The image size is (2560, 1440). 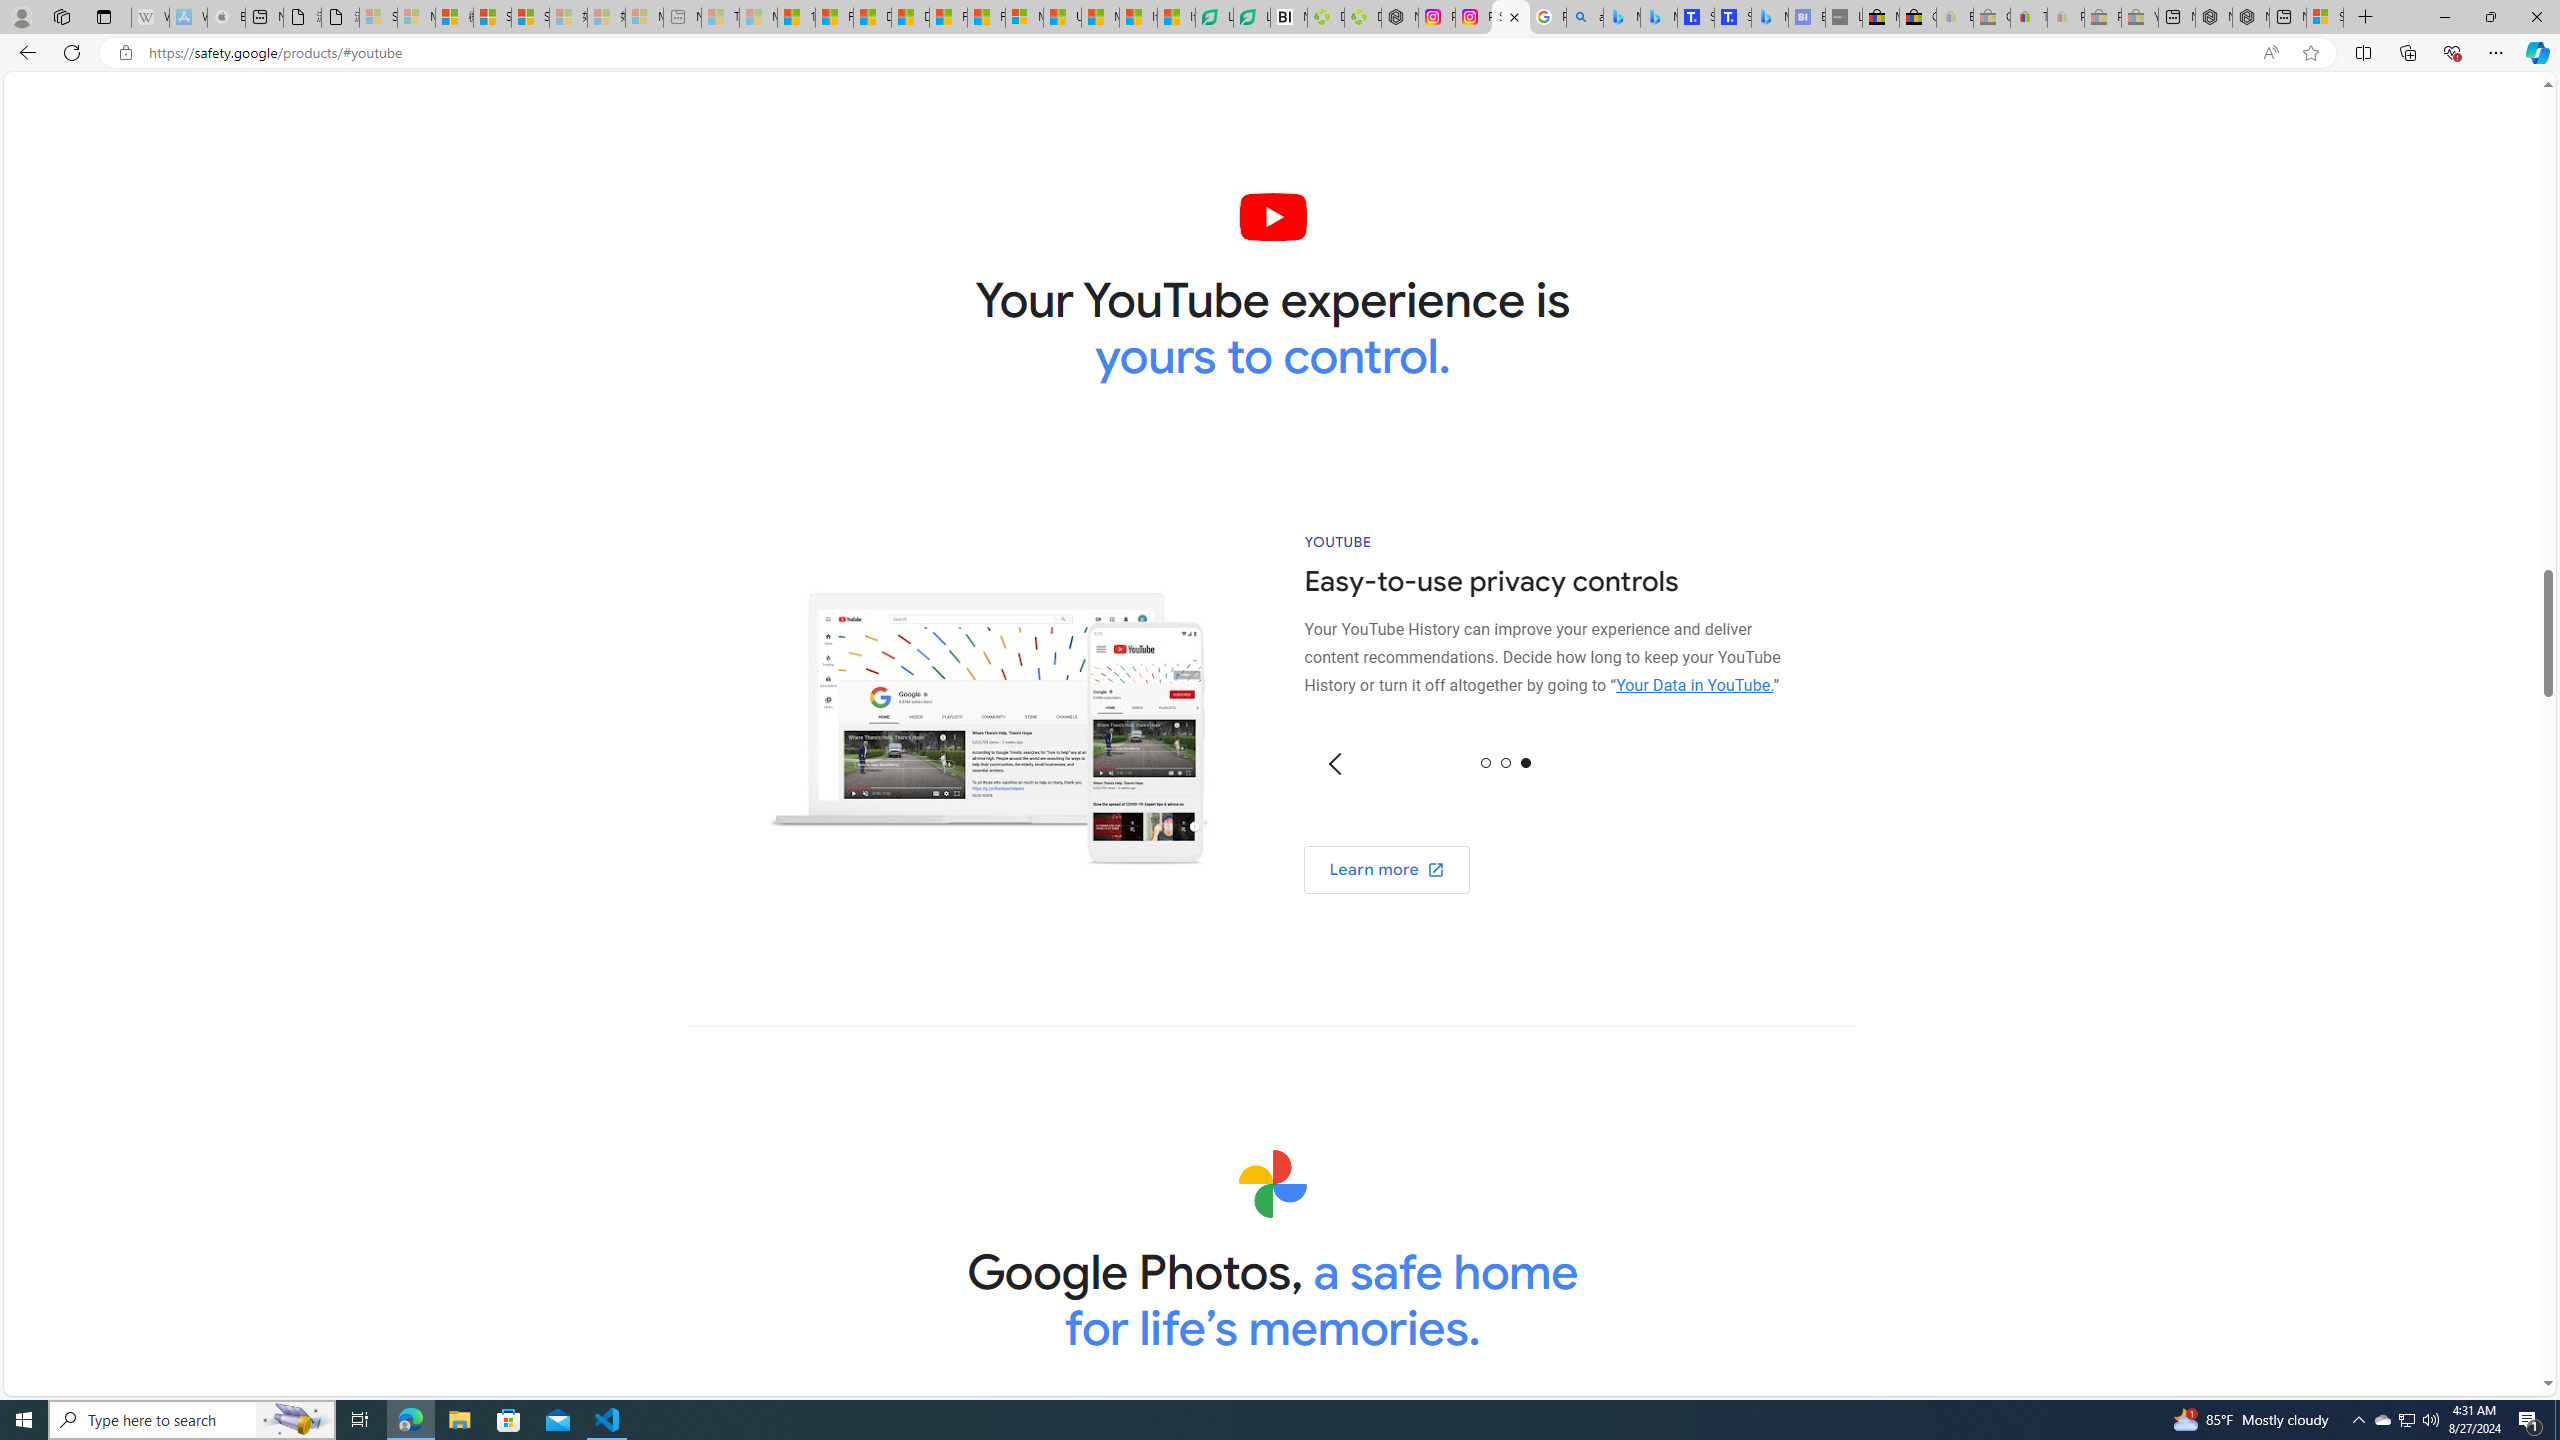 What do you see at coordinates (2102, 17) in the screenshot?
I see `Press Room - eBay Inc. - Sleeping` at bounding box center [2102, 17].